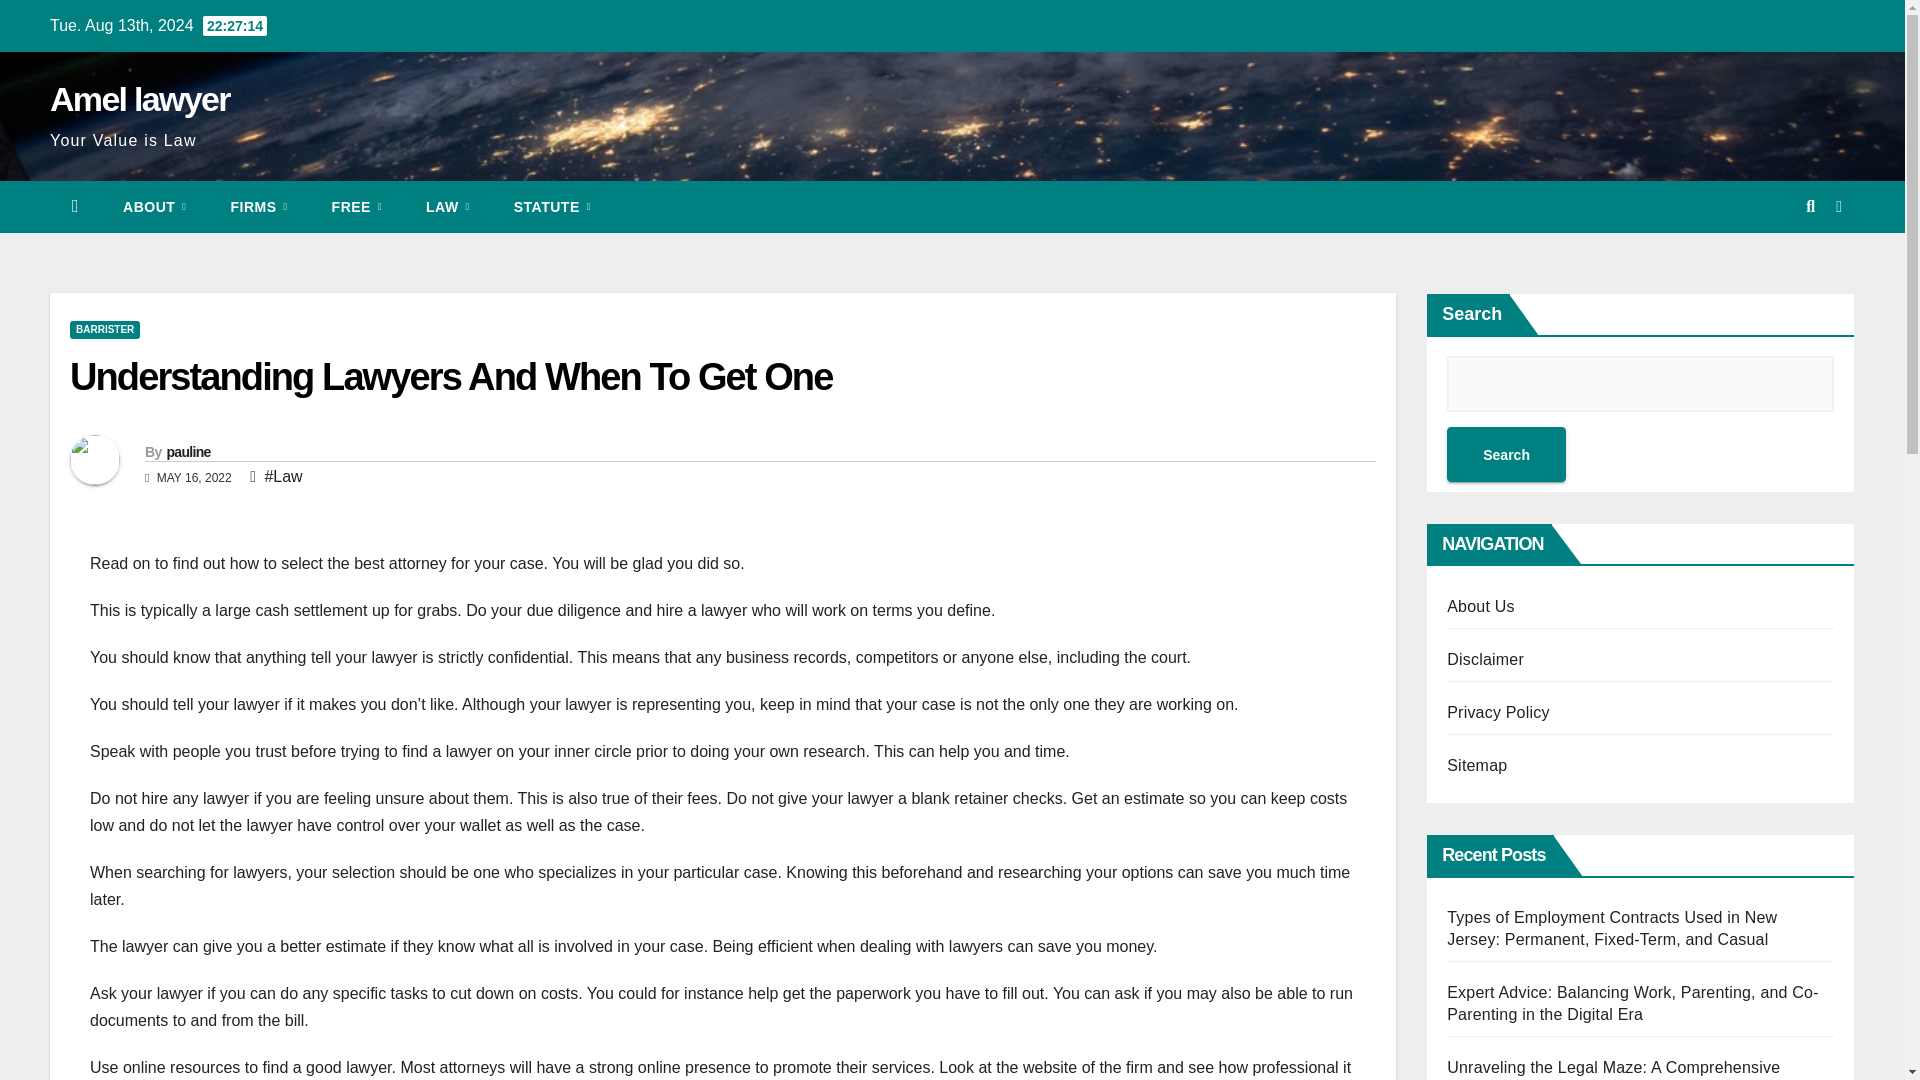 The image size is (1920, 1080). I want to click on BARRISTER, so click(104, 330).